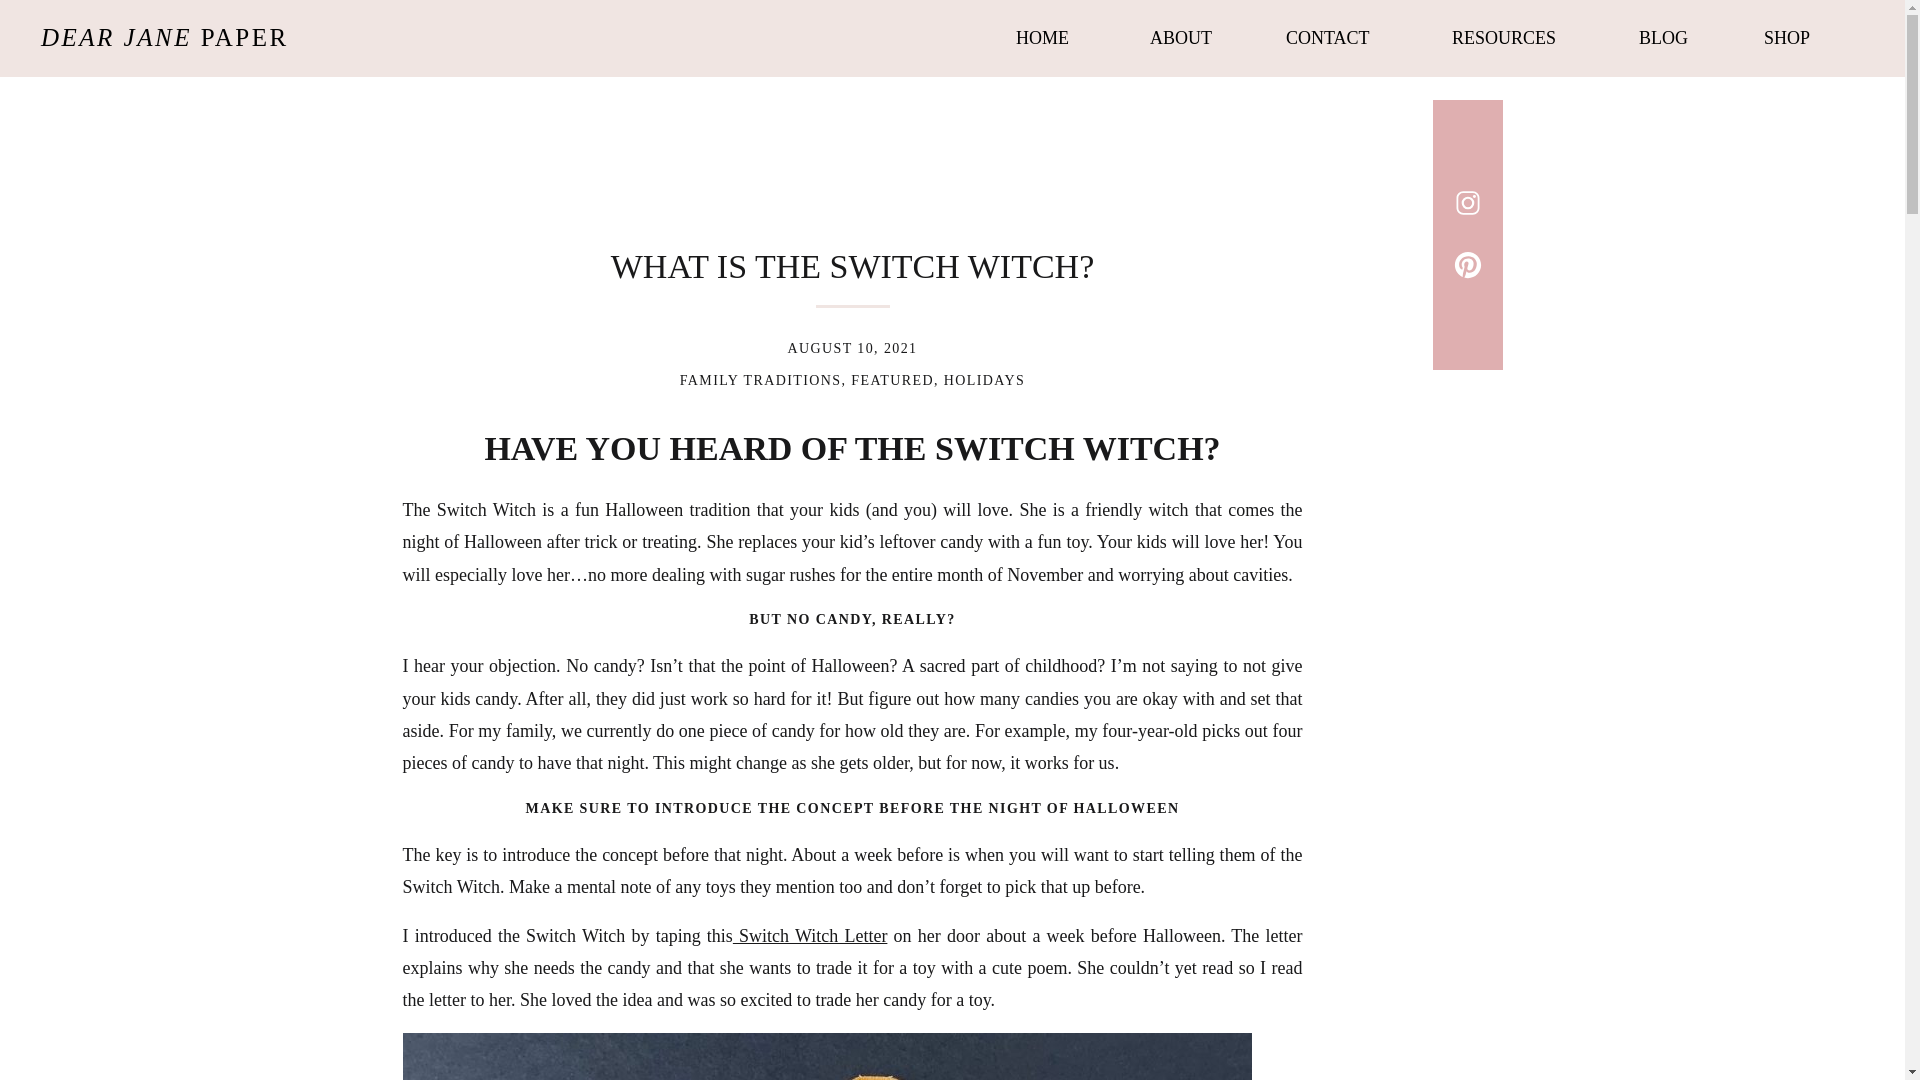 The image size is (1920, 1080). Describe the element at coordinates (1335, 34) in the screenshot. I see `CONTACT` at that location.